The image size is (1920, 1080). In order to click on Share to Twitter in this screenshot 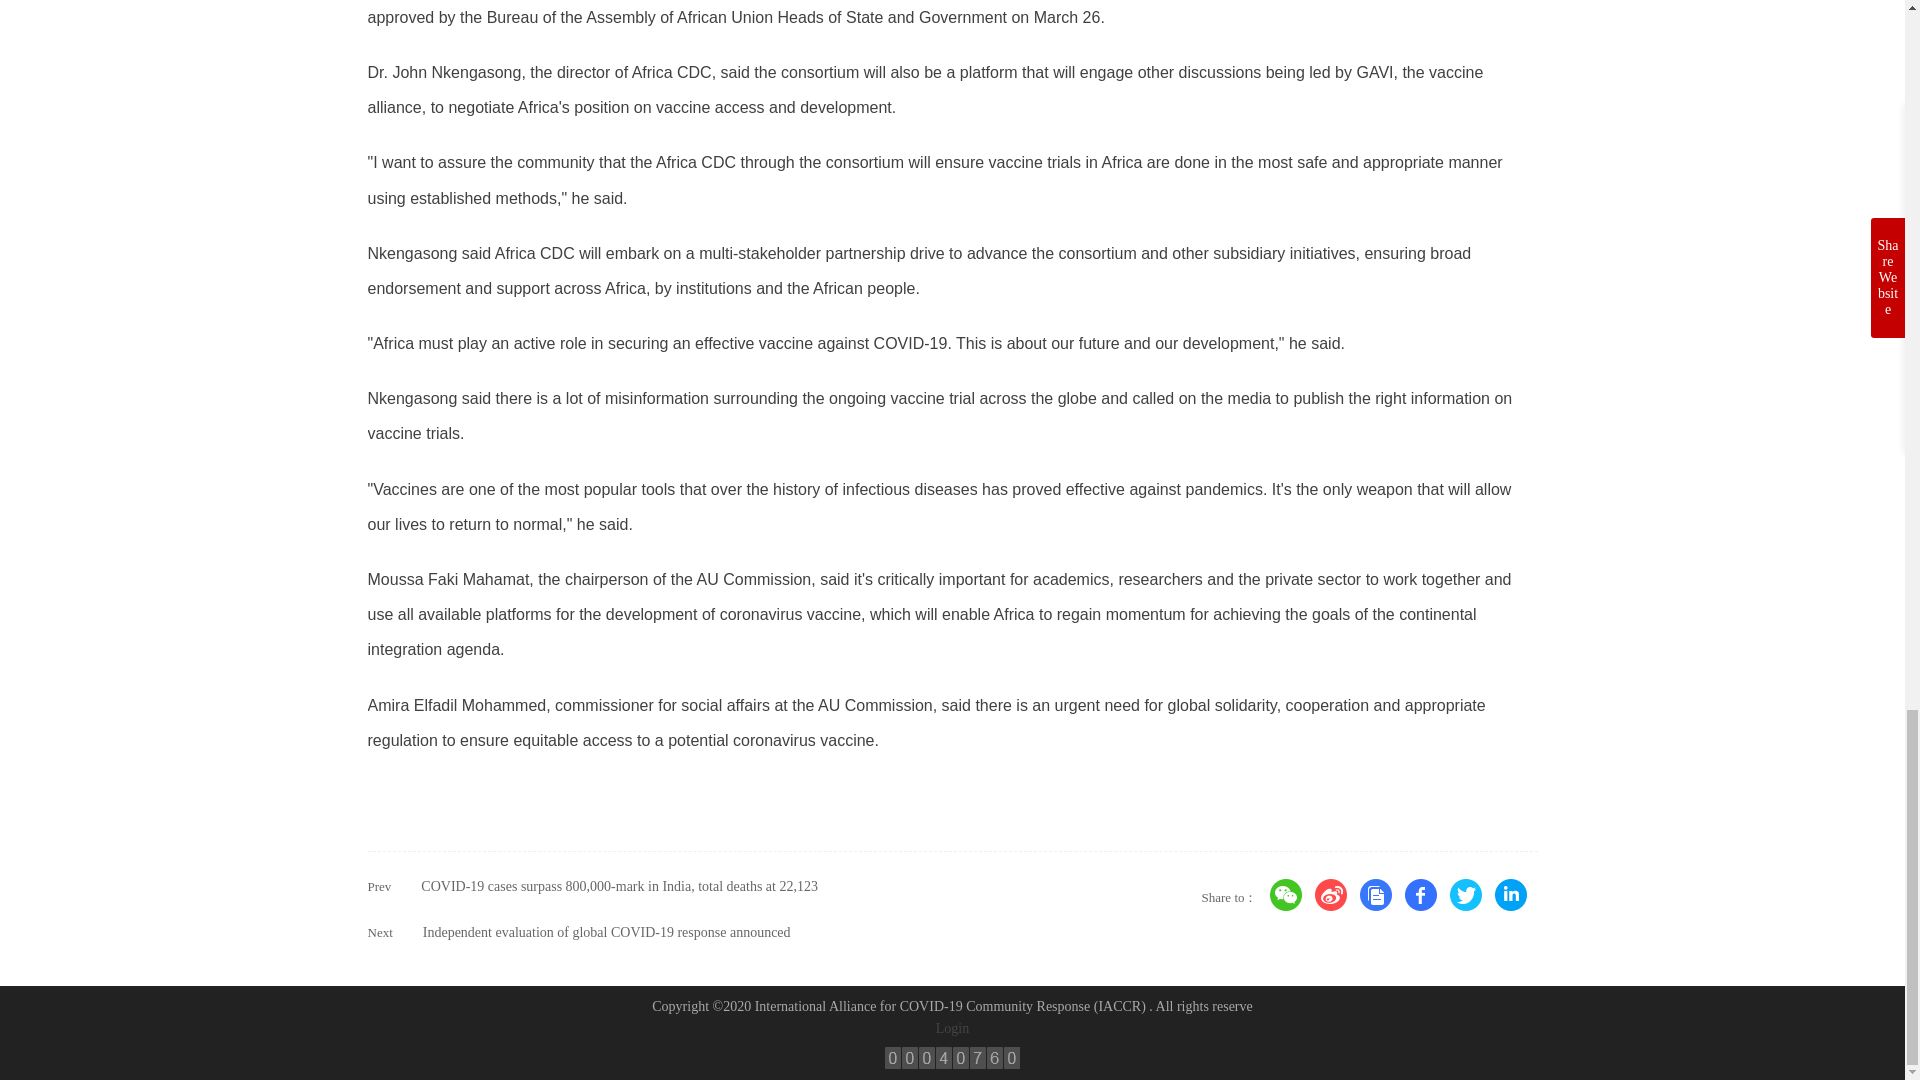, I will do `click(1466, 895)`.